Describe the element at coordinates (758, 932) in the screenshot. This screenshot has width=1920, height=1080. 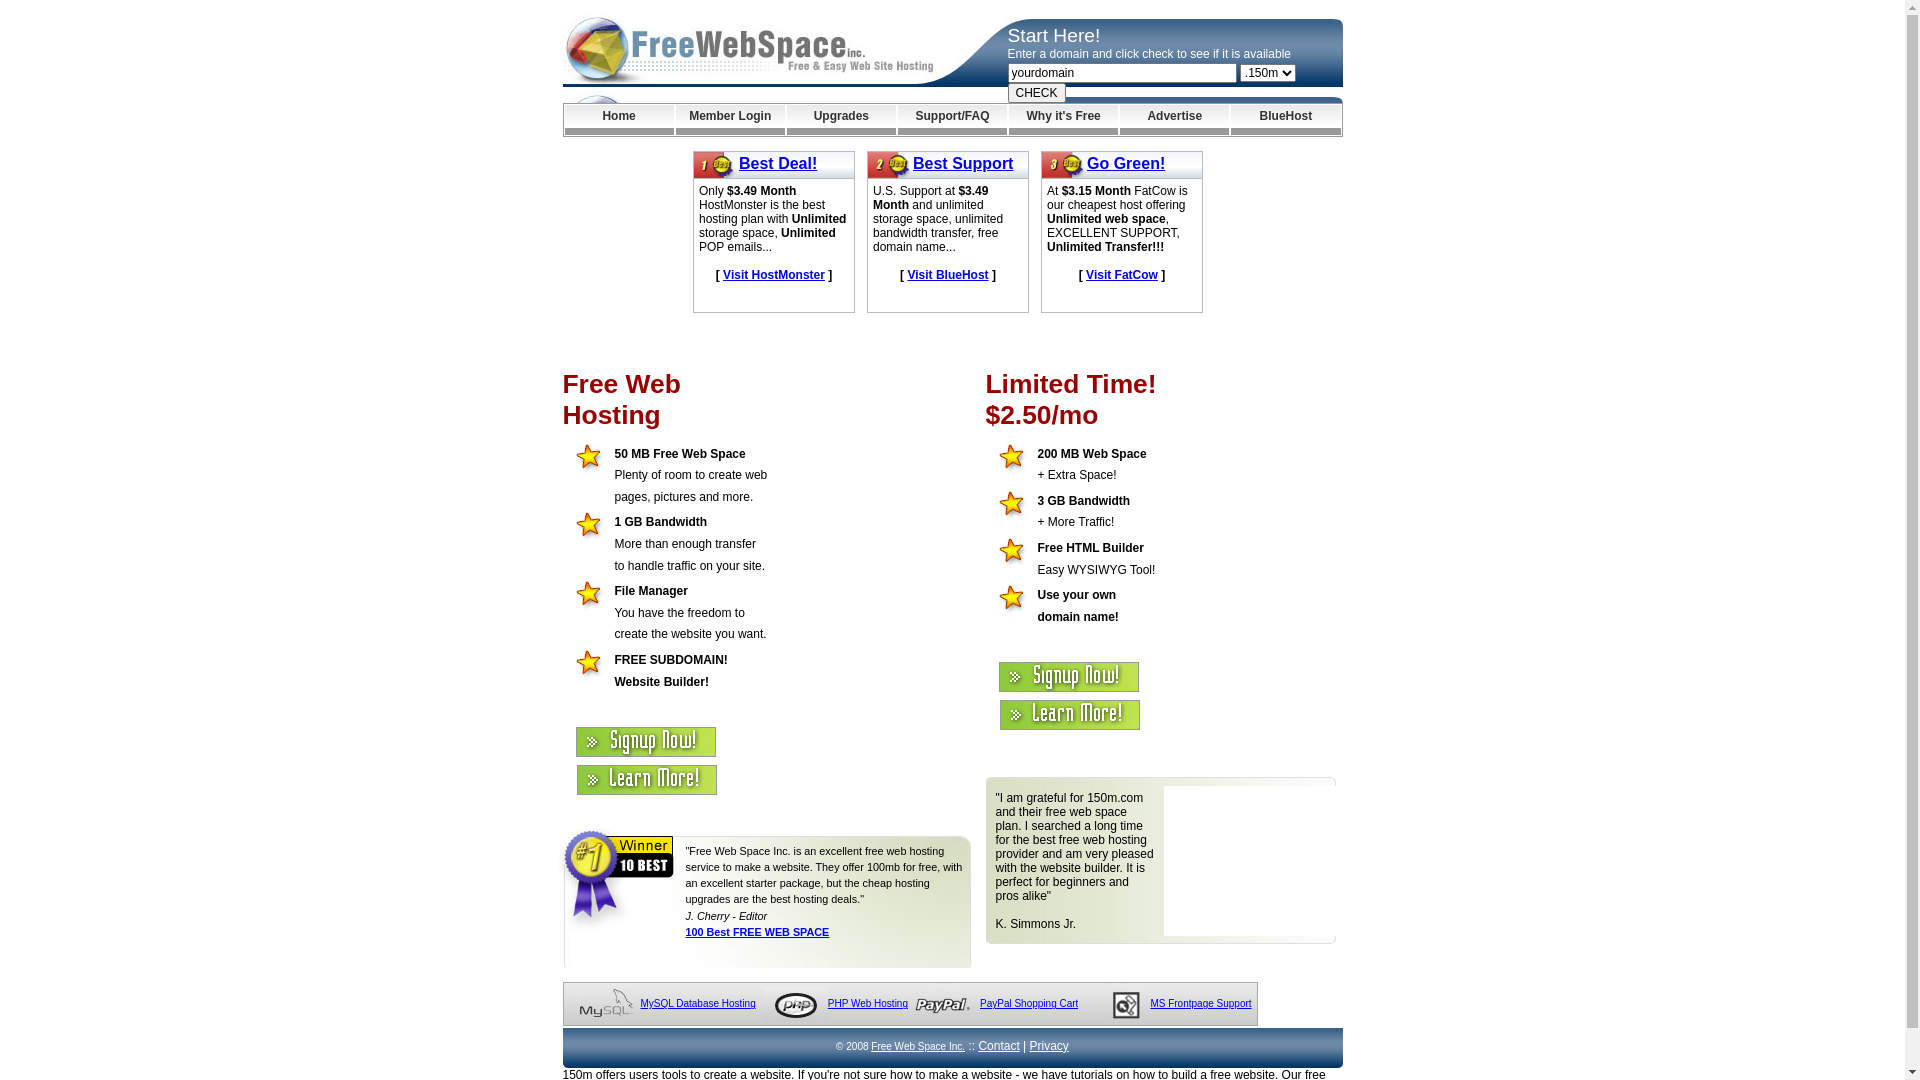
I see `100 Best FREE WEB SPACE` at that location.